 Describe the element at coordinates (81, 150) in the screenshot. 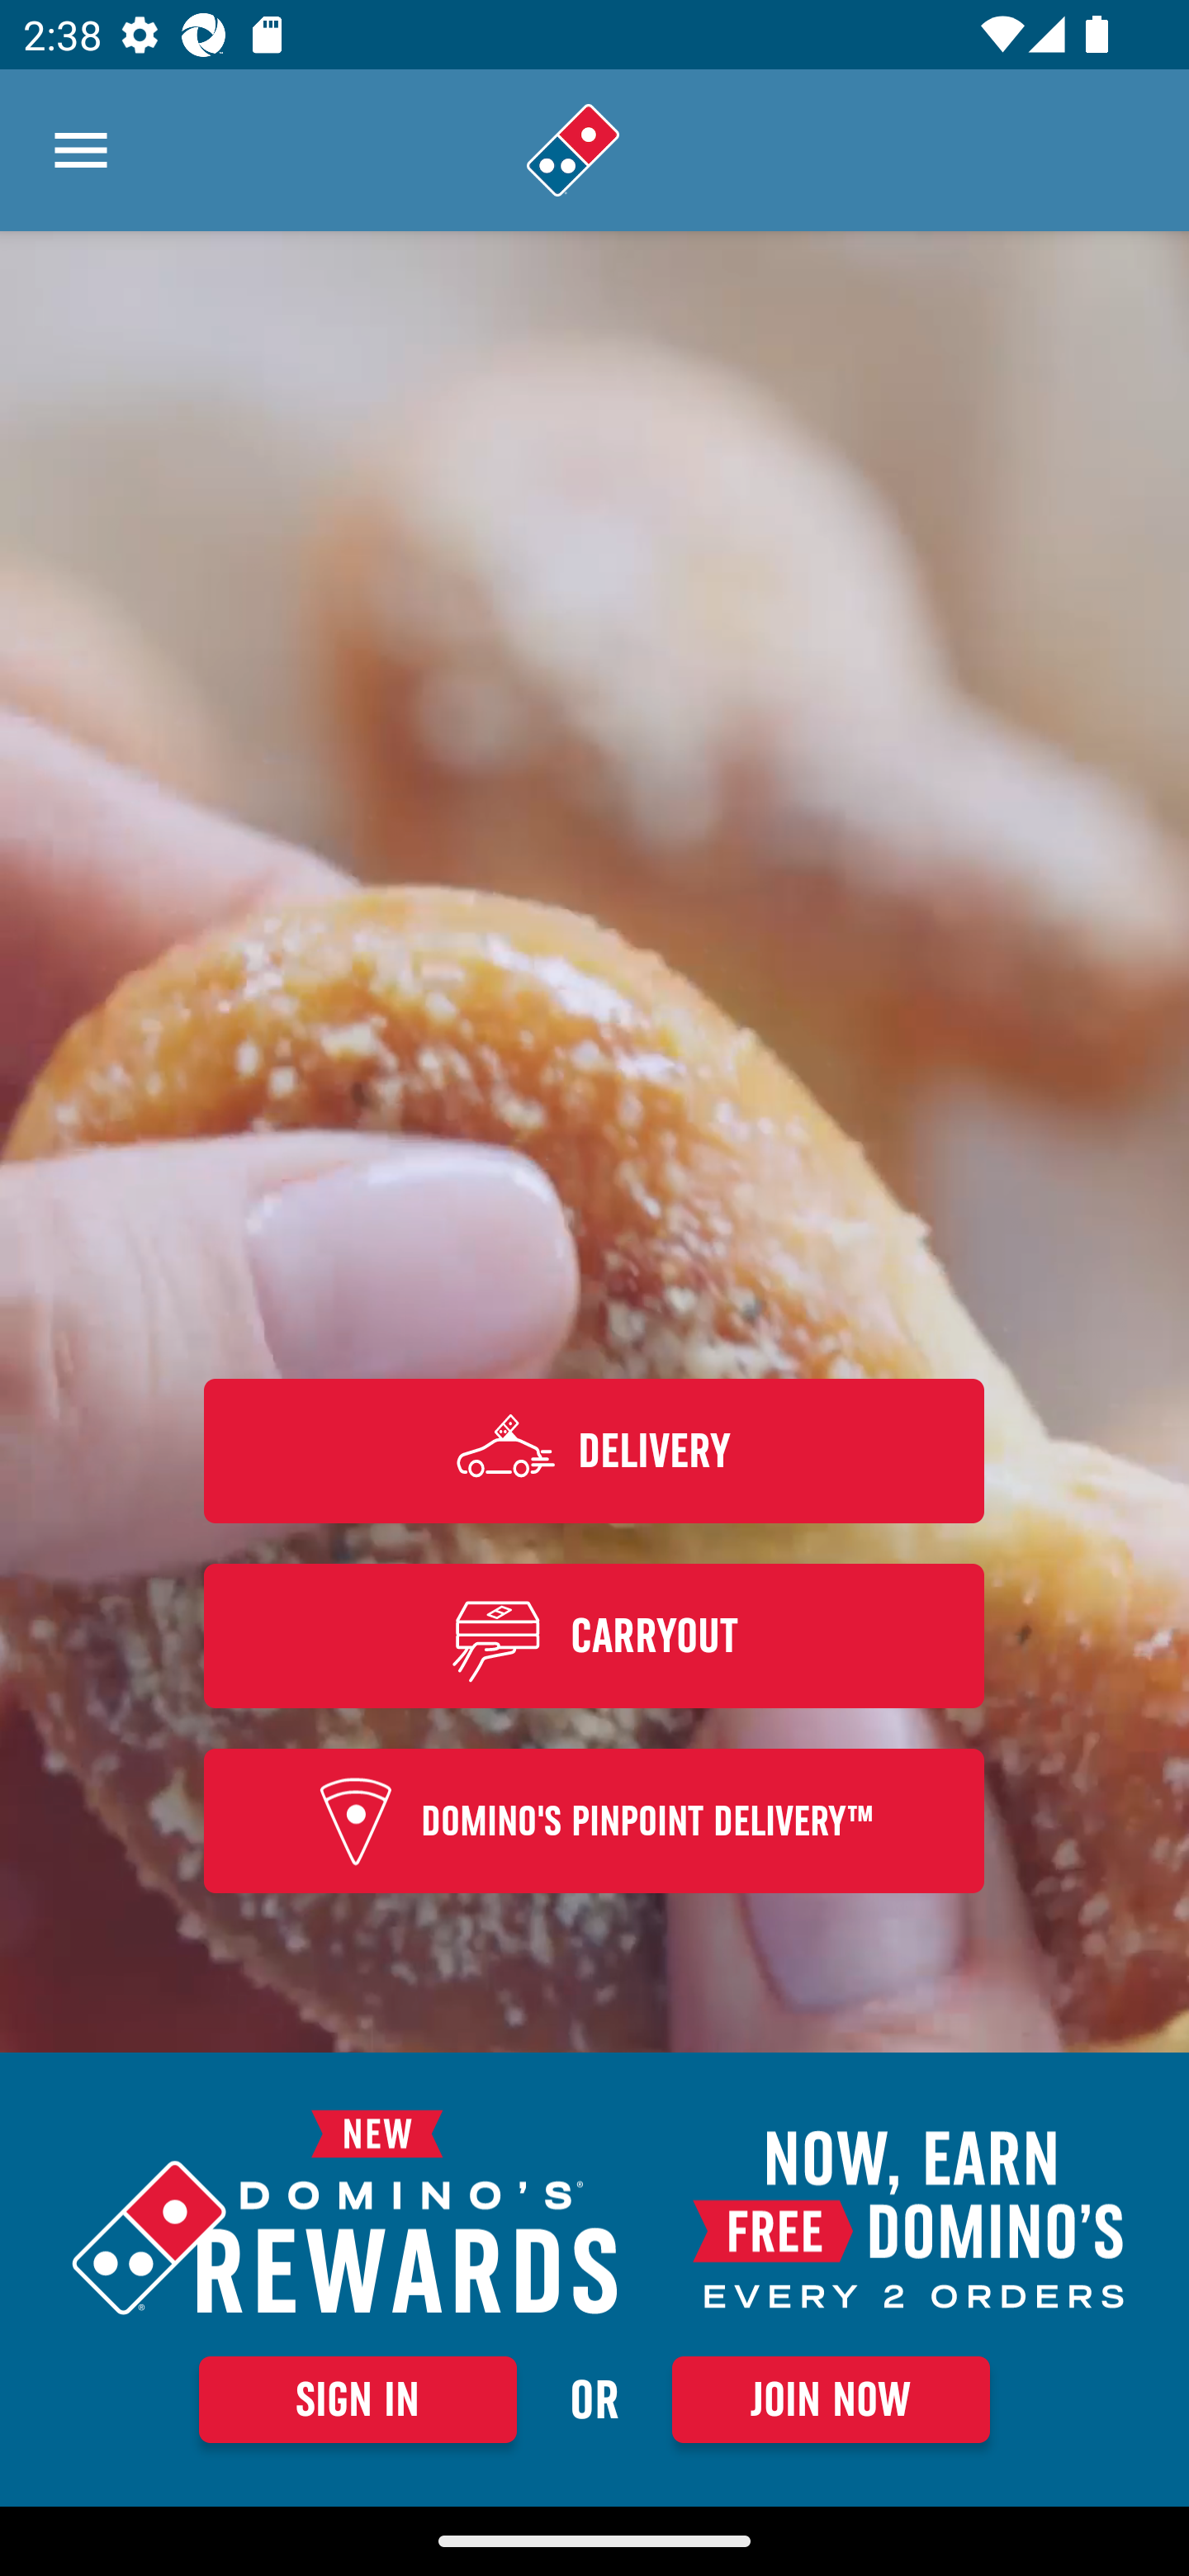

I see `Expand Menu` at that location.